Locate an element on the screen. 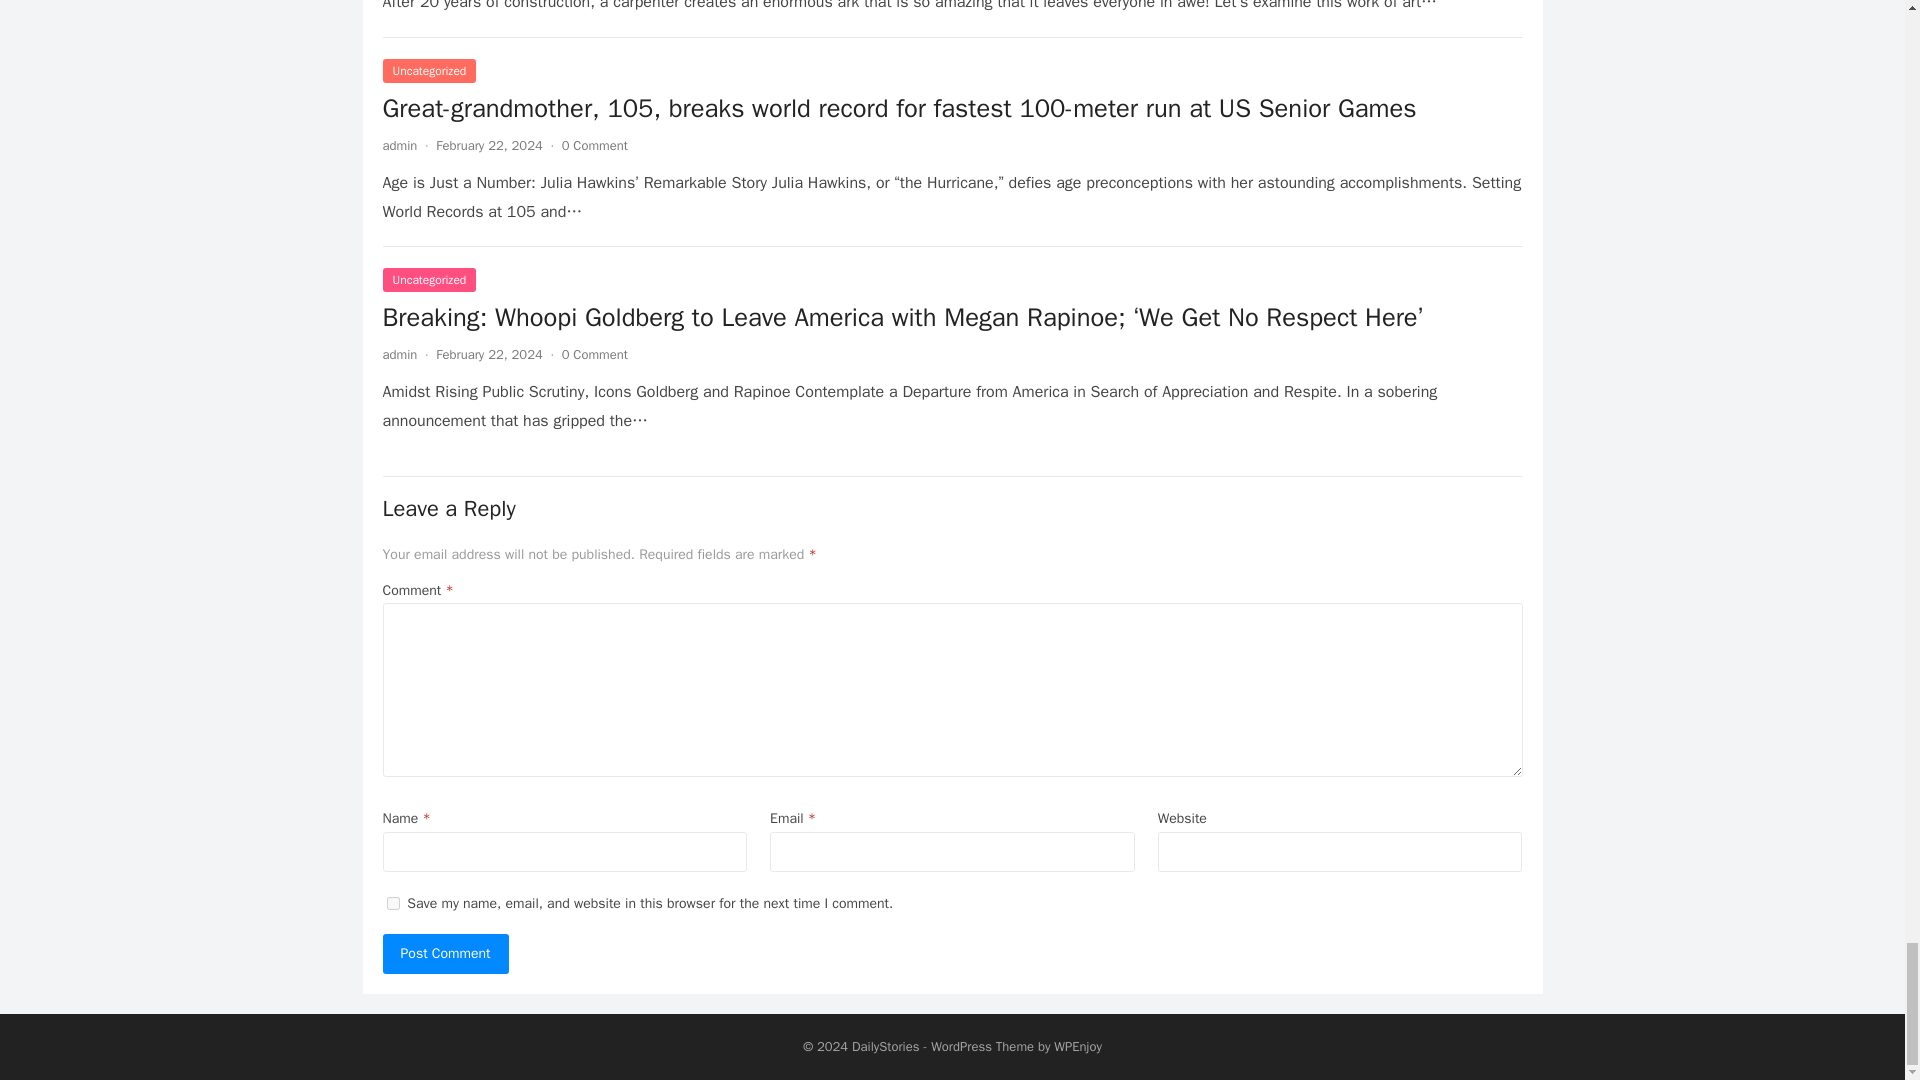 The width and height of the screenshot is (1920, 1080). Posts by admin is located at coordinates (399, 354).